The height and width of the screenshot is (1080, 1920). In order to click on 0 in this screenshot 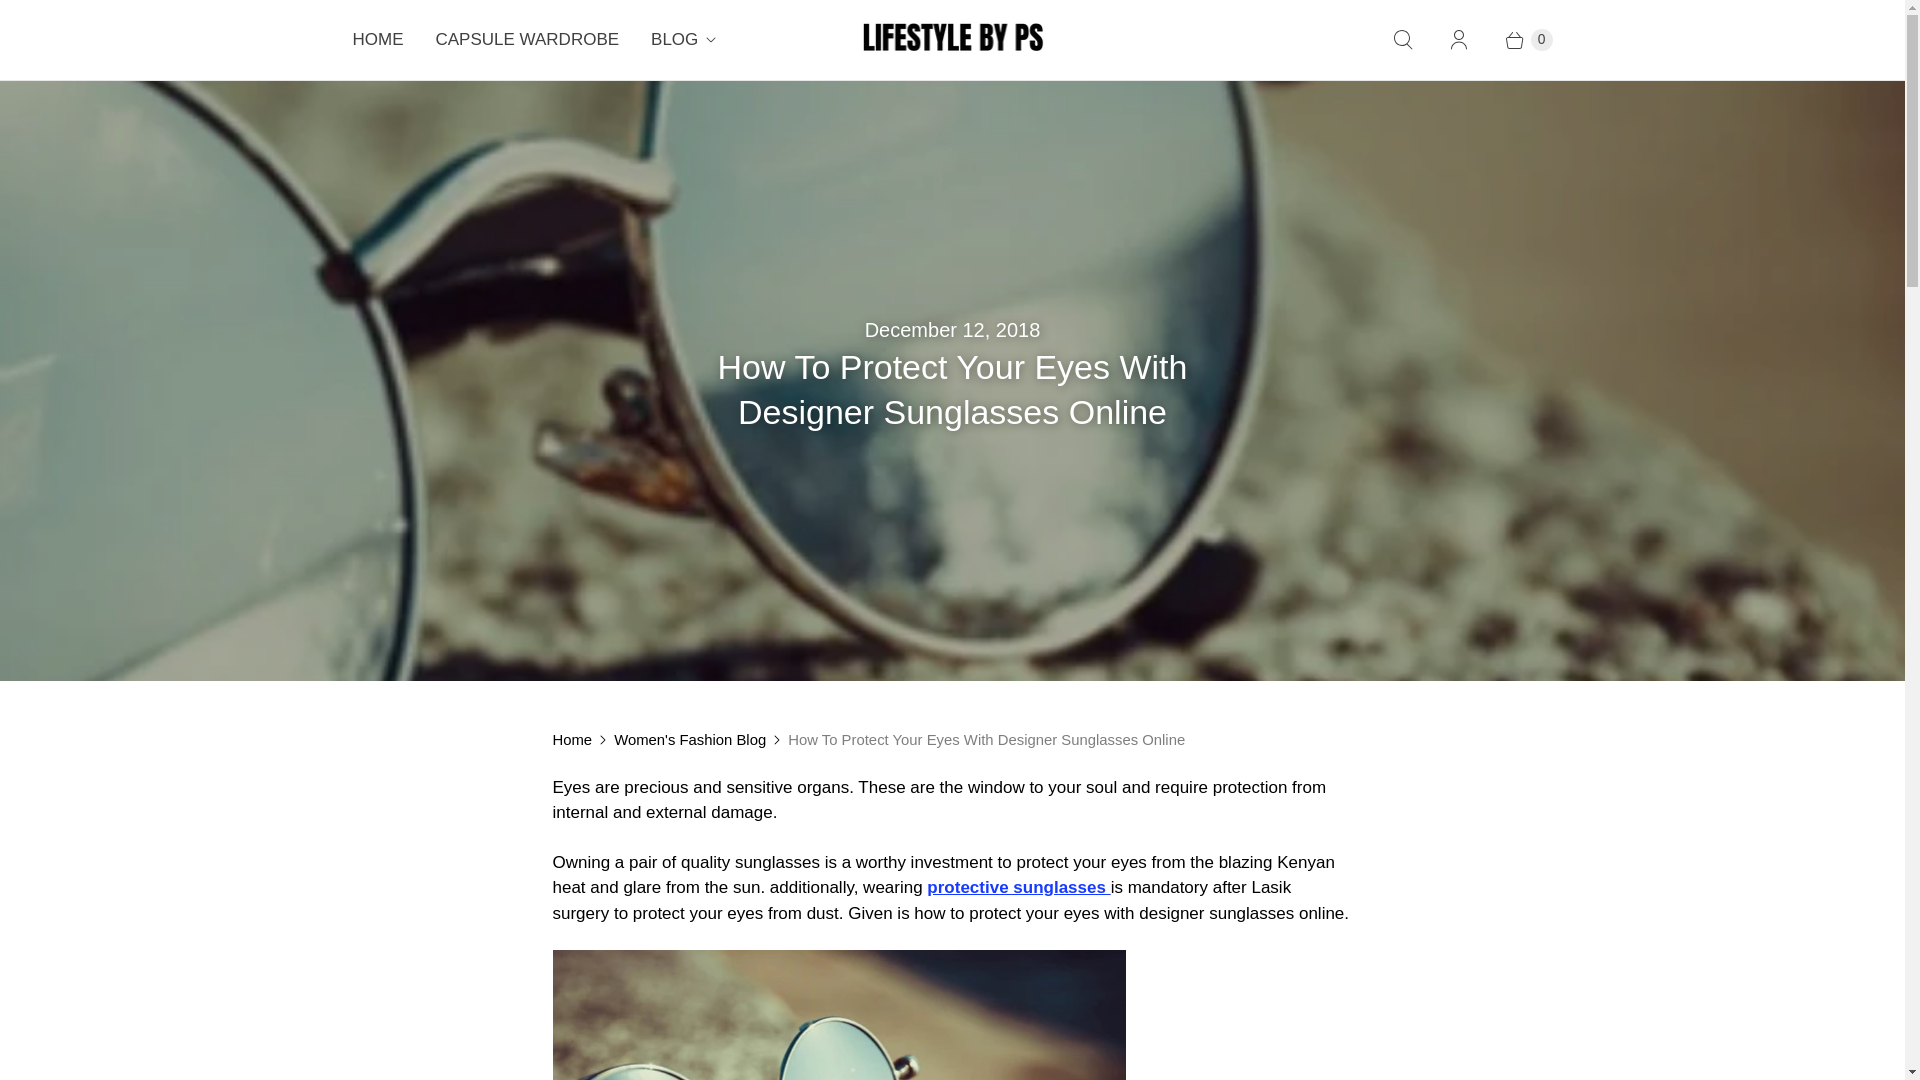, I will do `click(1518, 40)`.